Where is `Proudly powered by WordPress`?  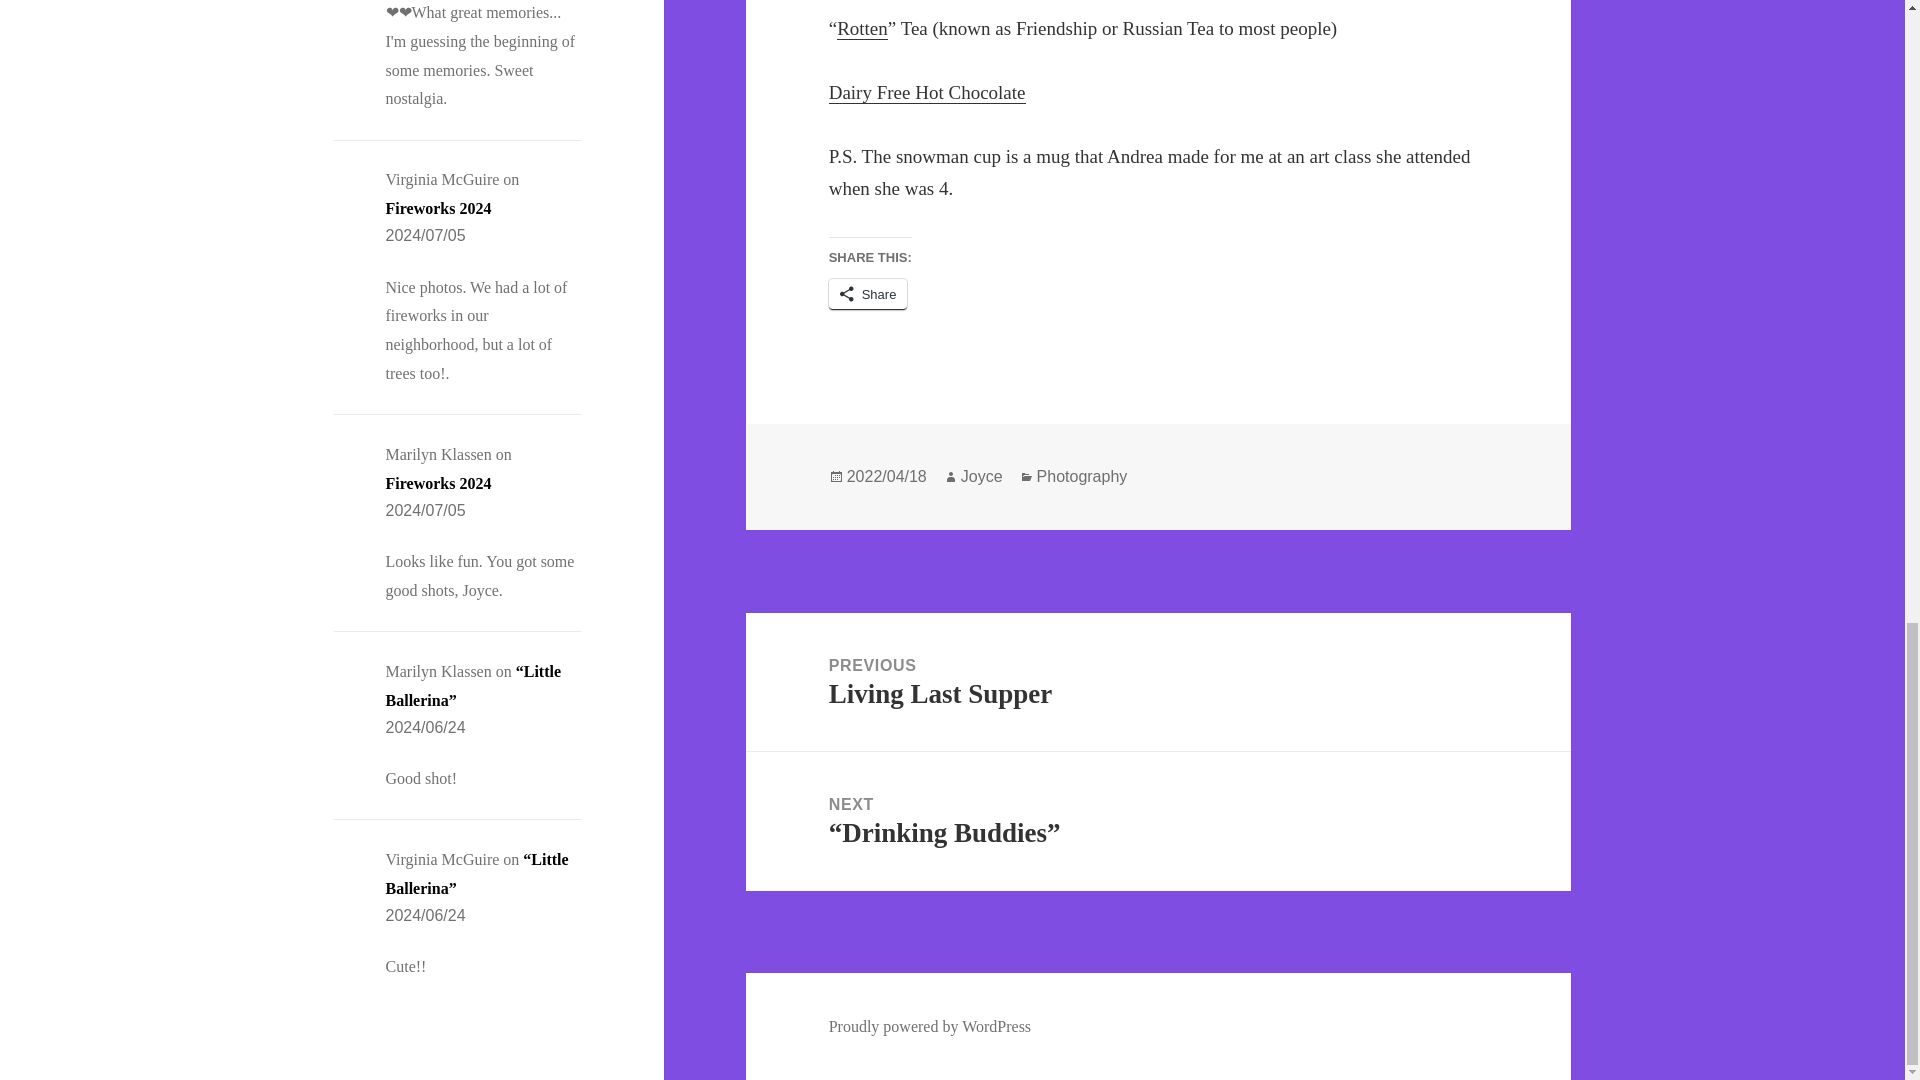
Proudly powered by WordPress is located at coordinates (930, 1026).